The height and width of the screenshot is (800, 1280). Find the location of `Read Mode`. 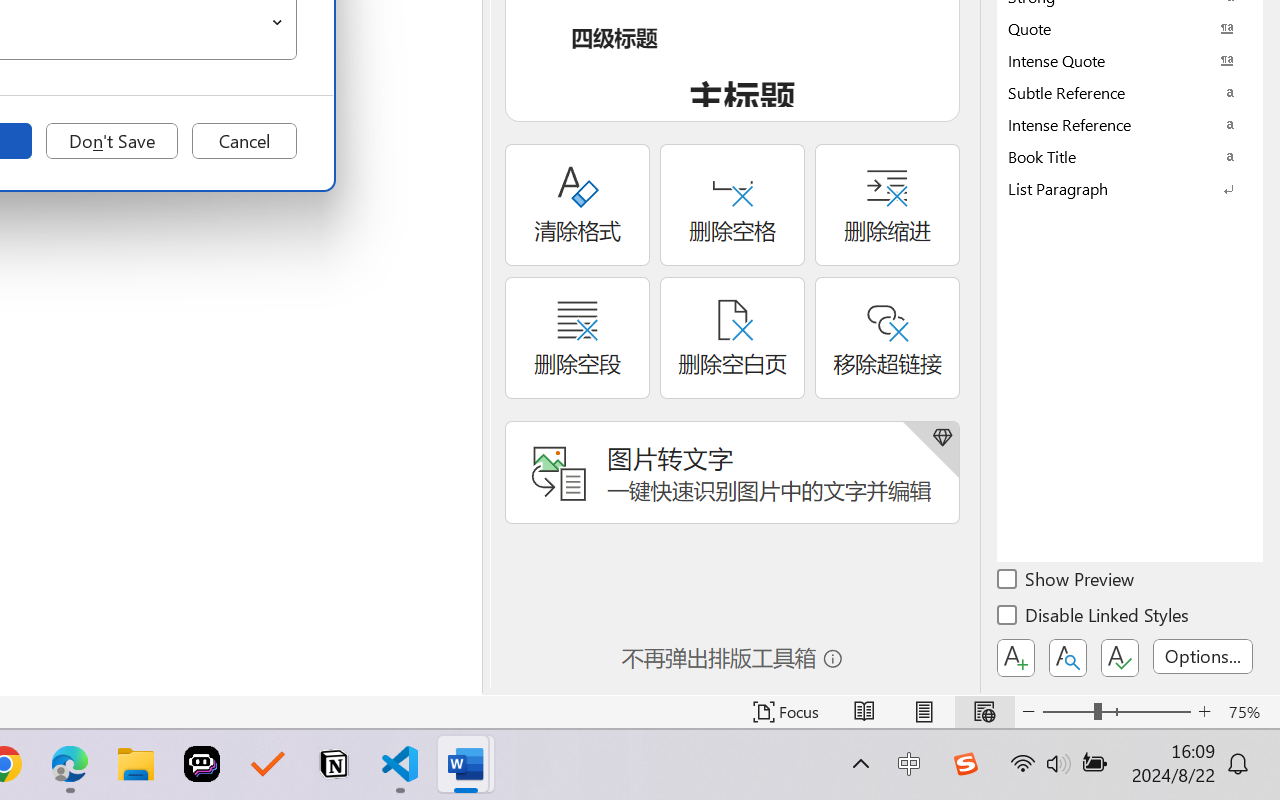

Read Mode is located at coordinates (864, 712).